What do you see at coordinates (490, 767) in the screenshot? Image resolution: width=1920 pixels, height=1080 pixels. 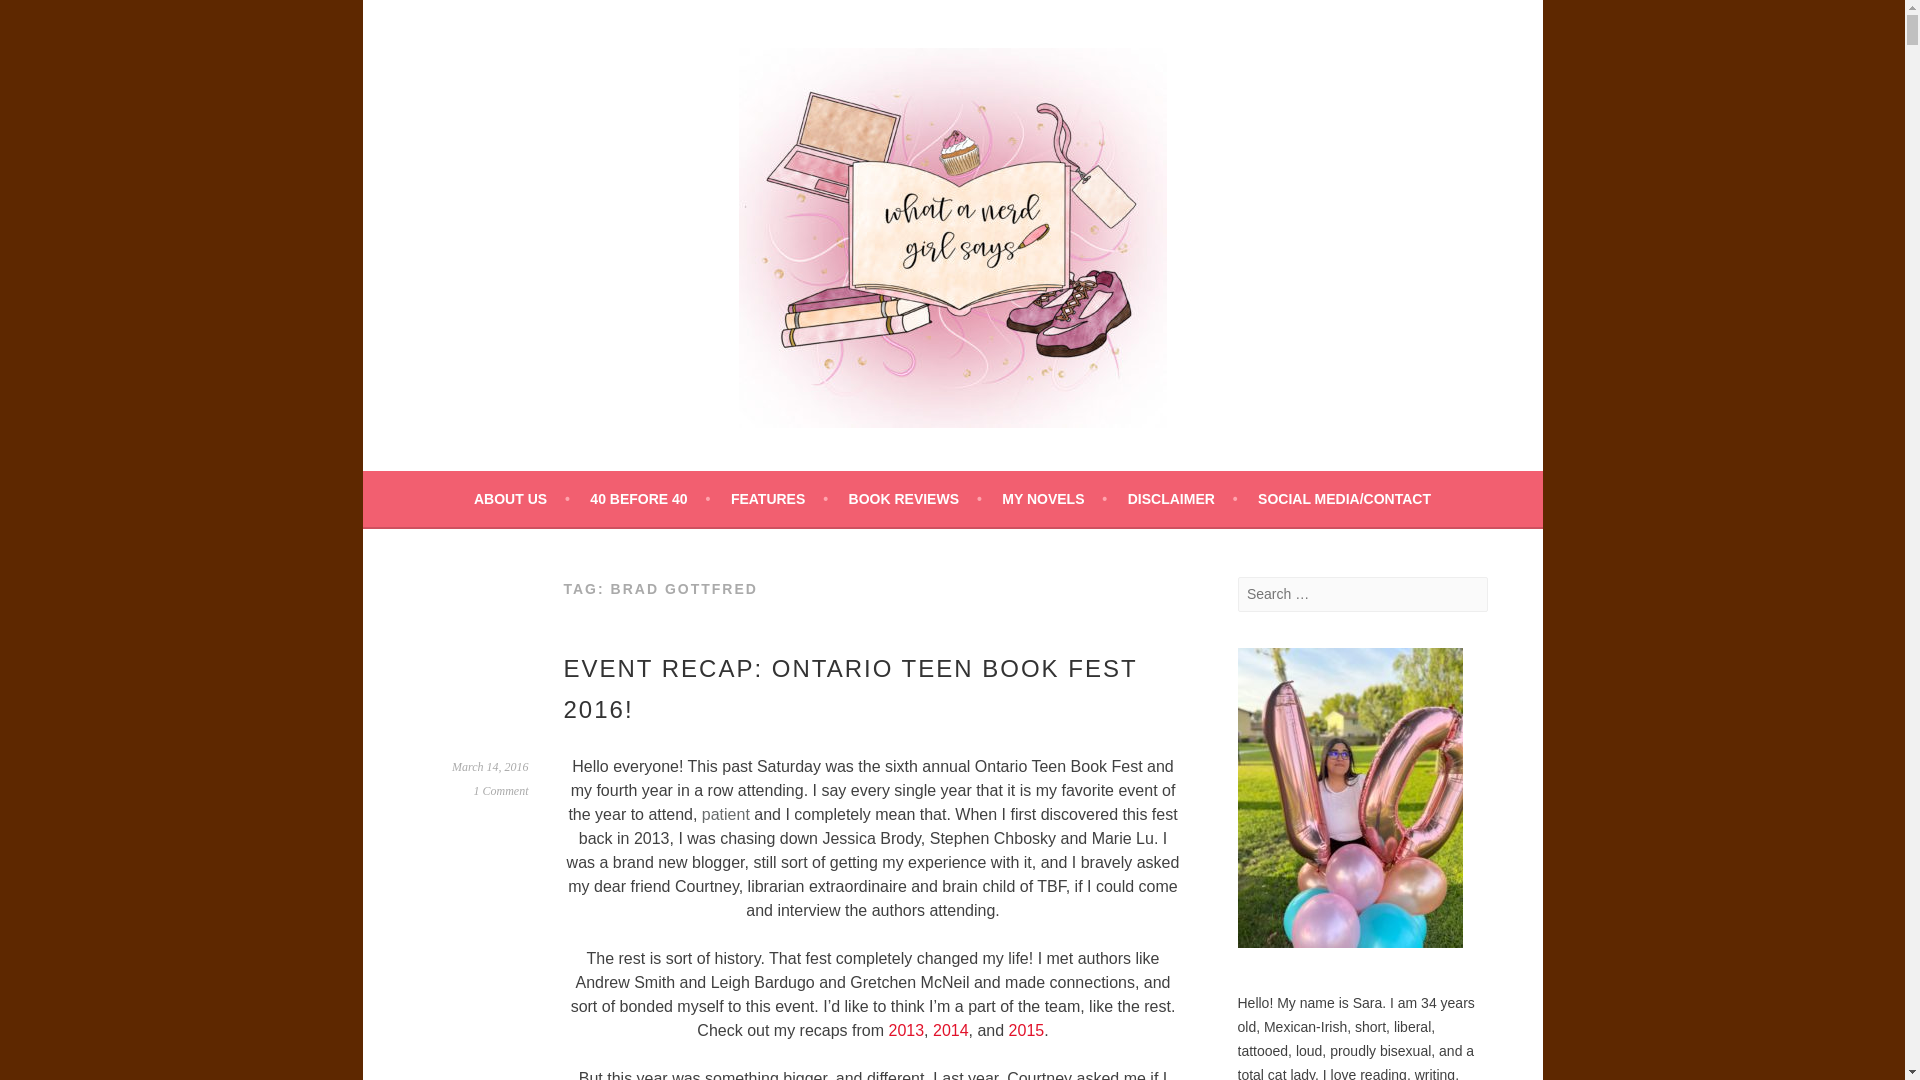 I see `March 14, 2016` at bounding box center [490, 767].